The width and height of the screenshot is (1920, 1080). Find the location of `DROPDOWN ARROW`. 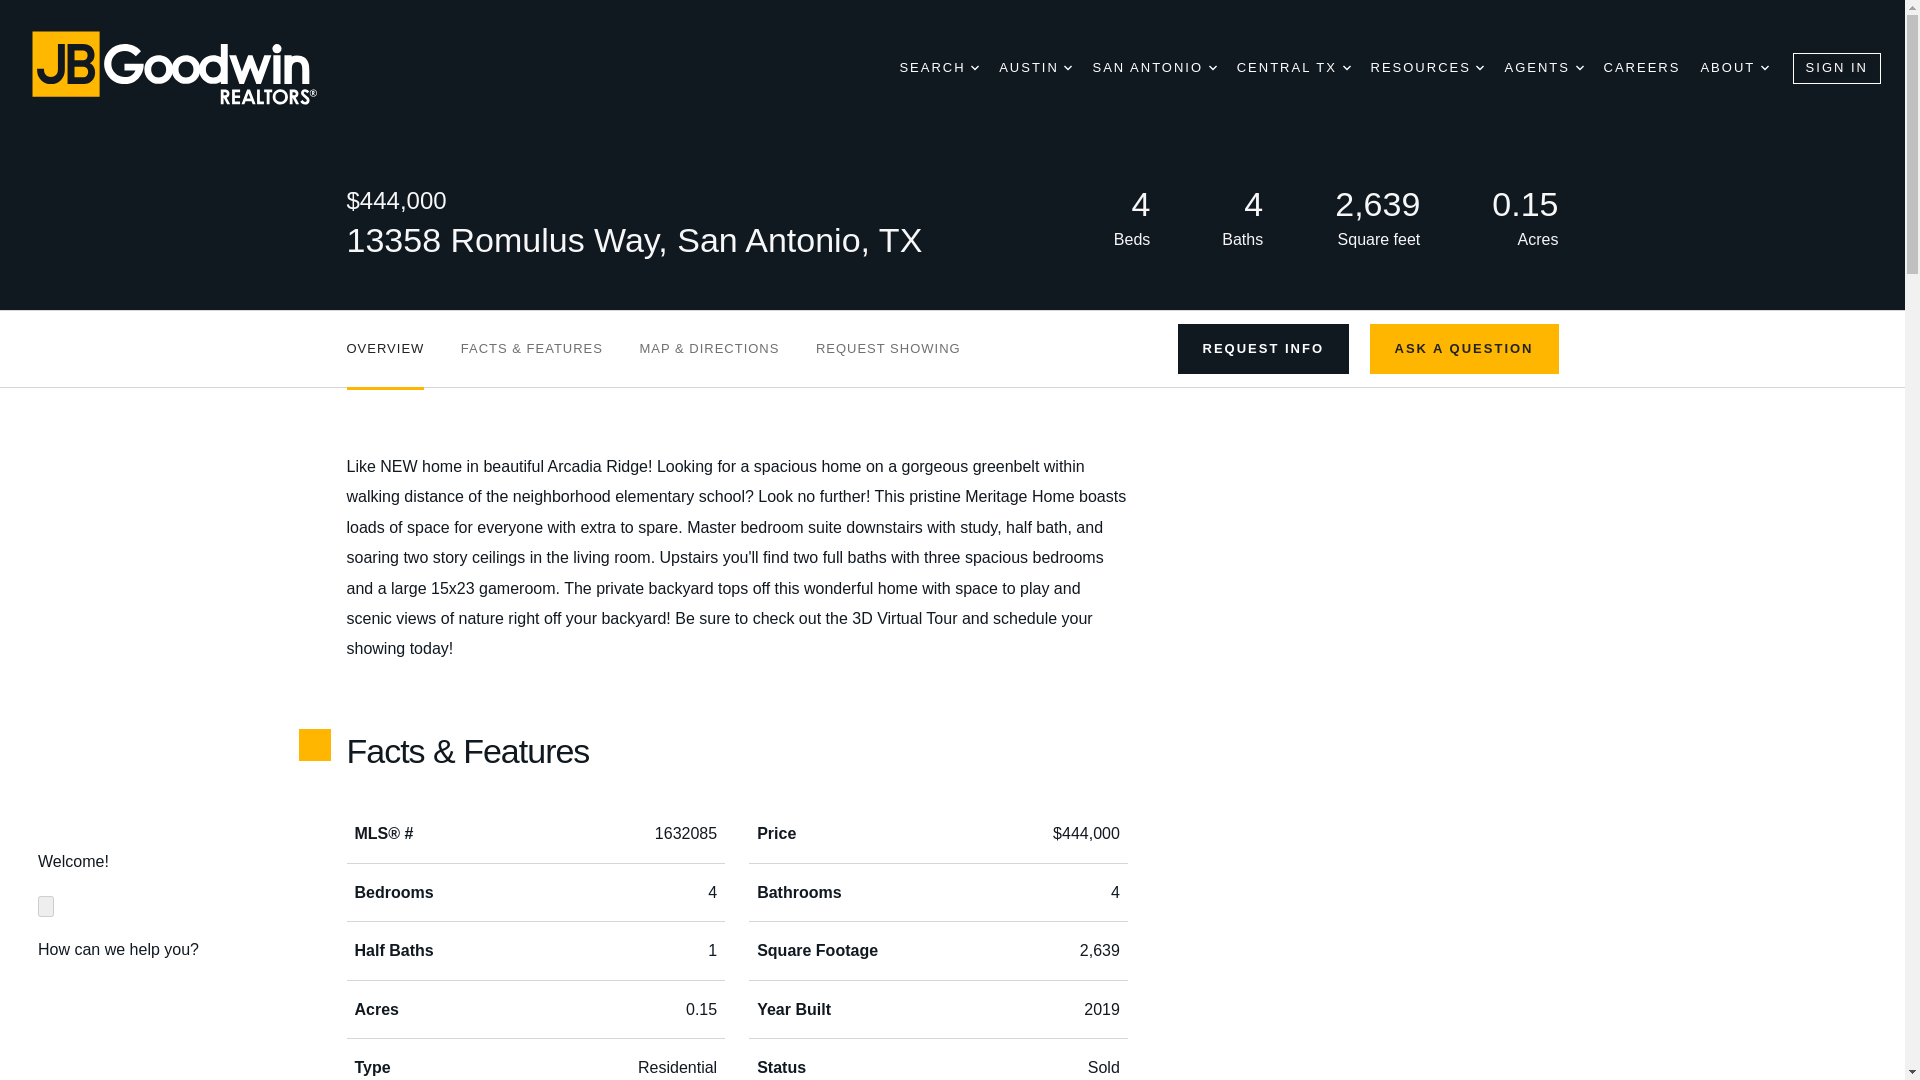

DROPDOWN ARROW is located at coordinates (1480, 68).